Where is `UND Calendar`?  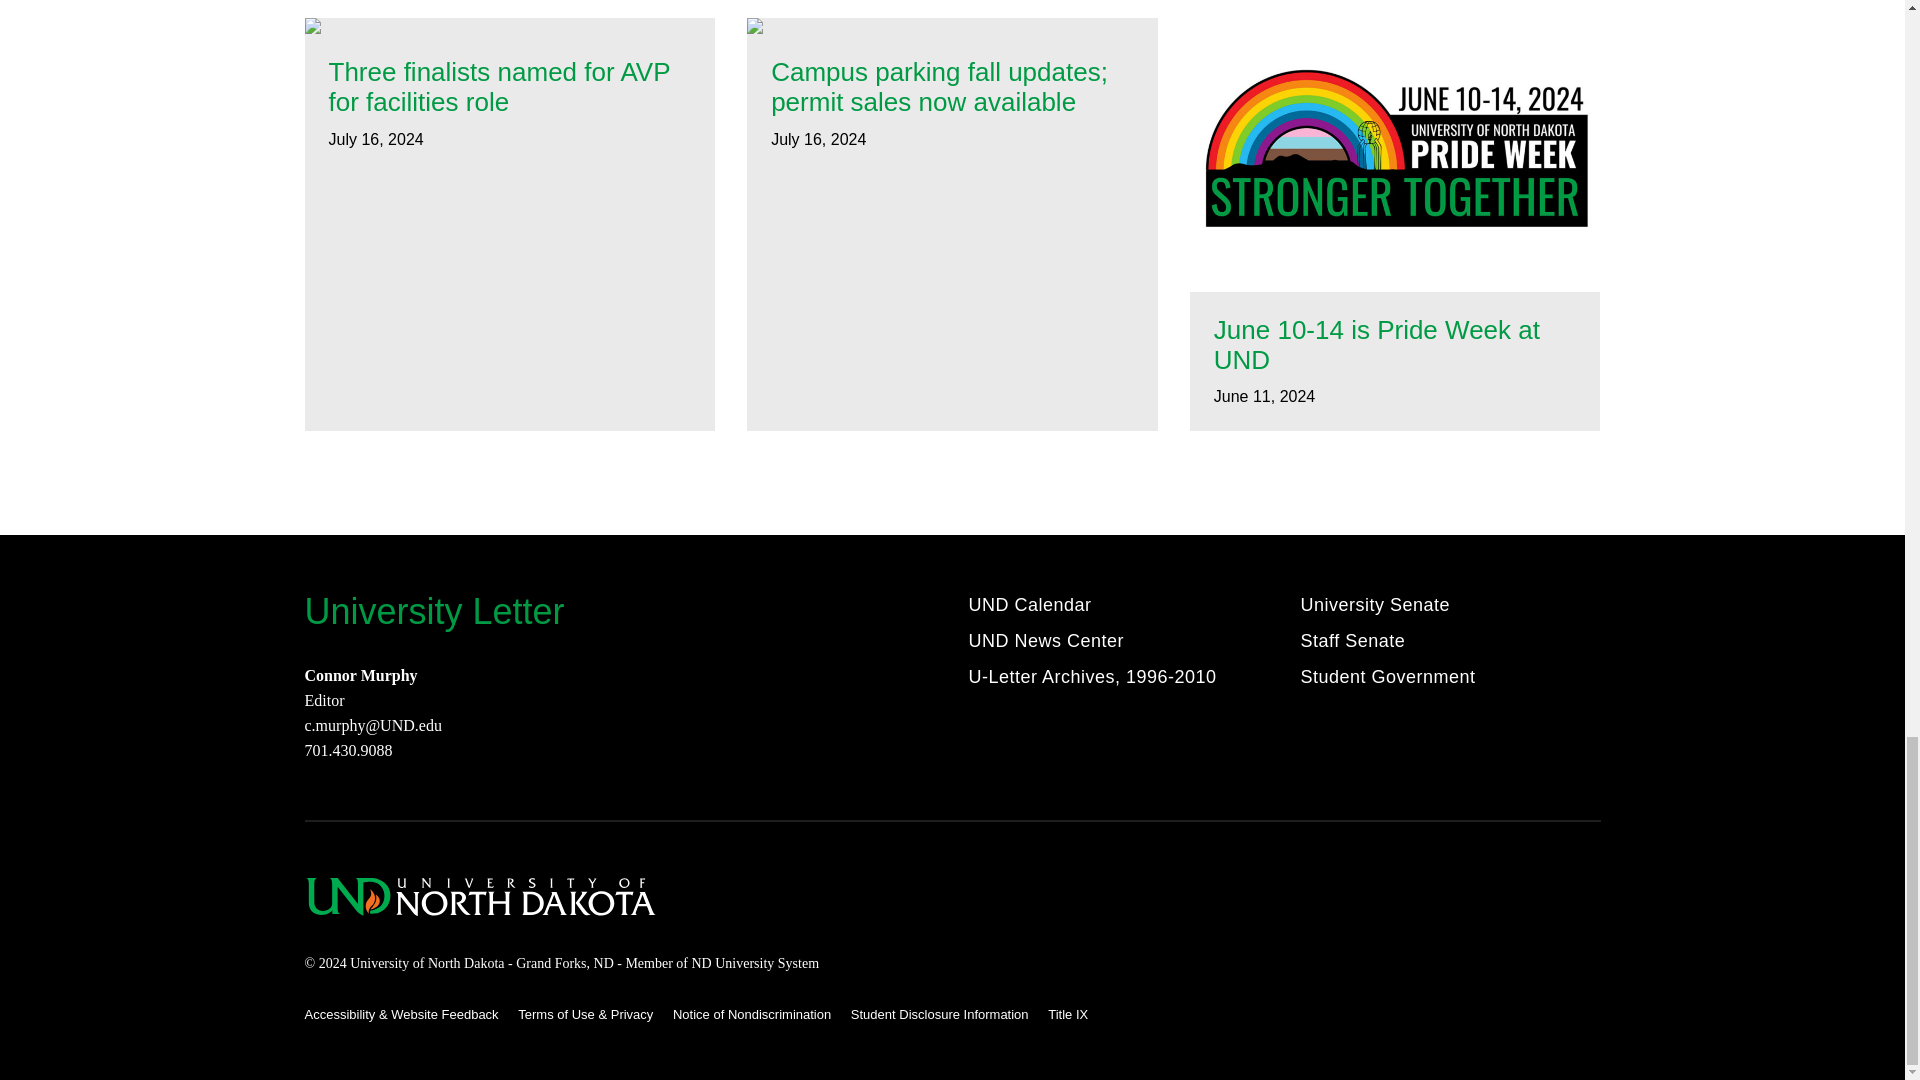 UND Calendar is located at coordinates (1028, 608).